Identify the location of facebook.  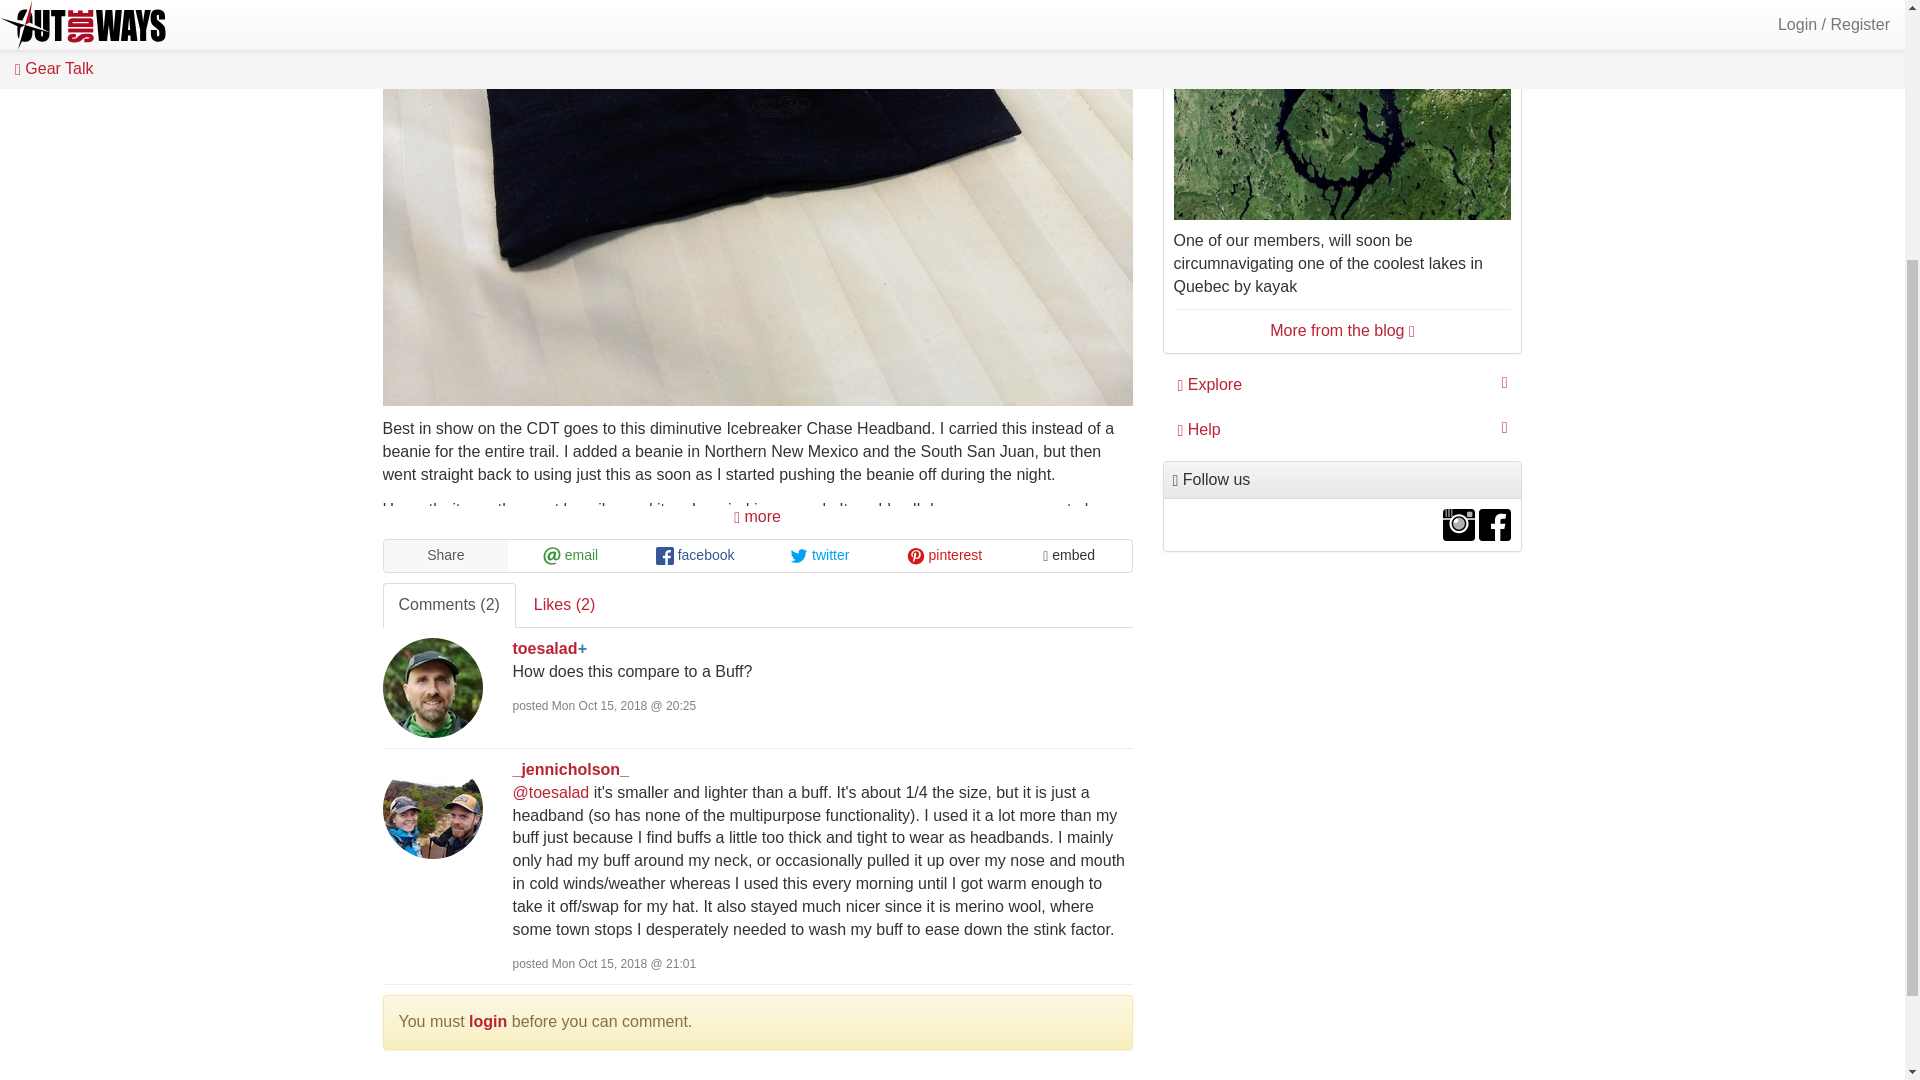
(696, 556).